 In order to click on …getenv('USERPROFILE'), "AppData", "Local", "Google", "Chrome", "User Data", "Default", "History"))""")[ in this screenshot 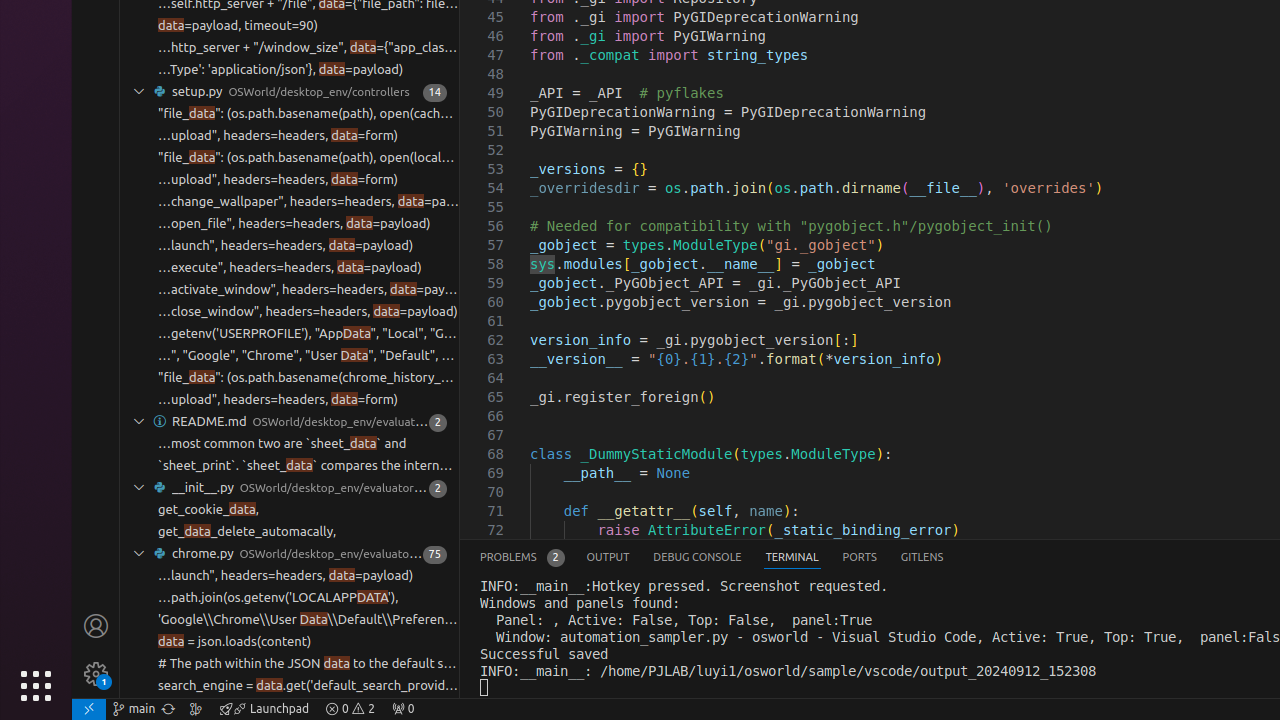, I will do `click(308, 334)`.